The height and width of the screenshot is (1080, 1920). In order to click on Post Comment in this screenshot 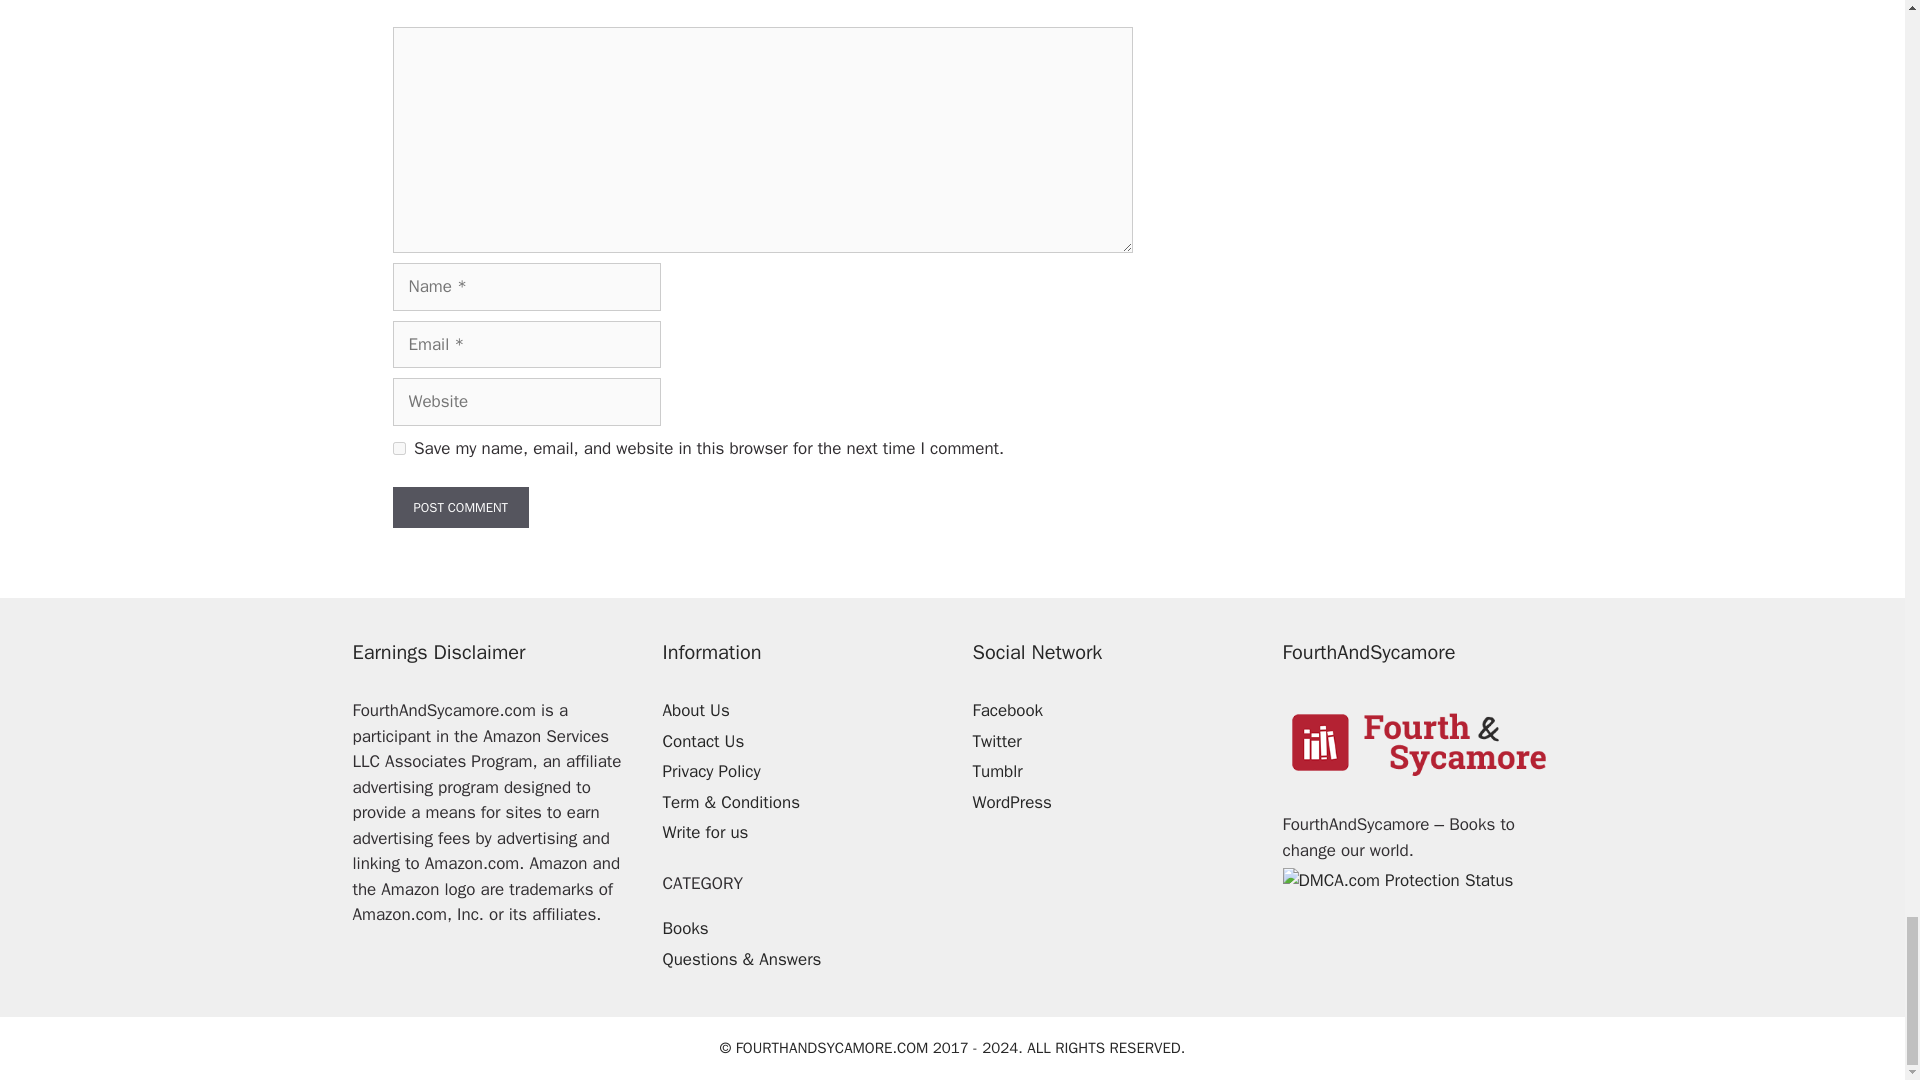, I will do `click(460, 508)`.